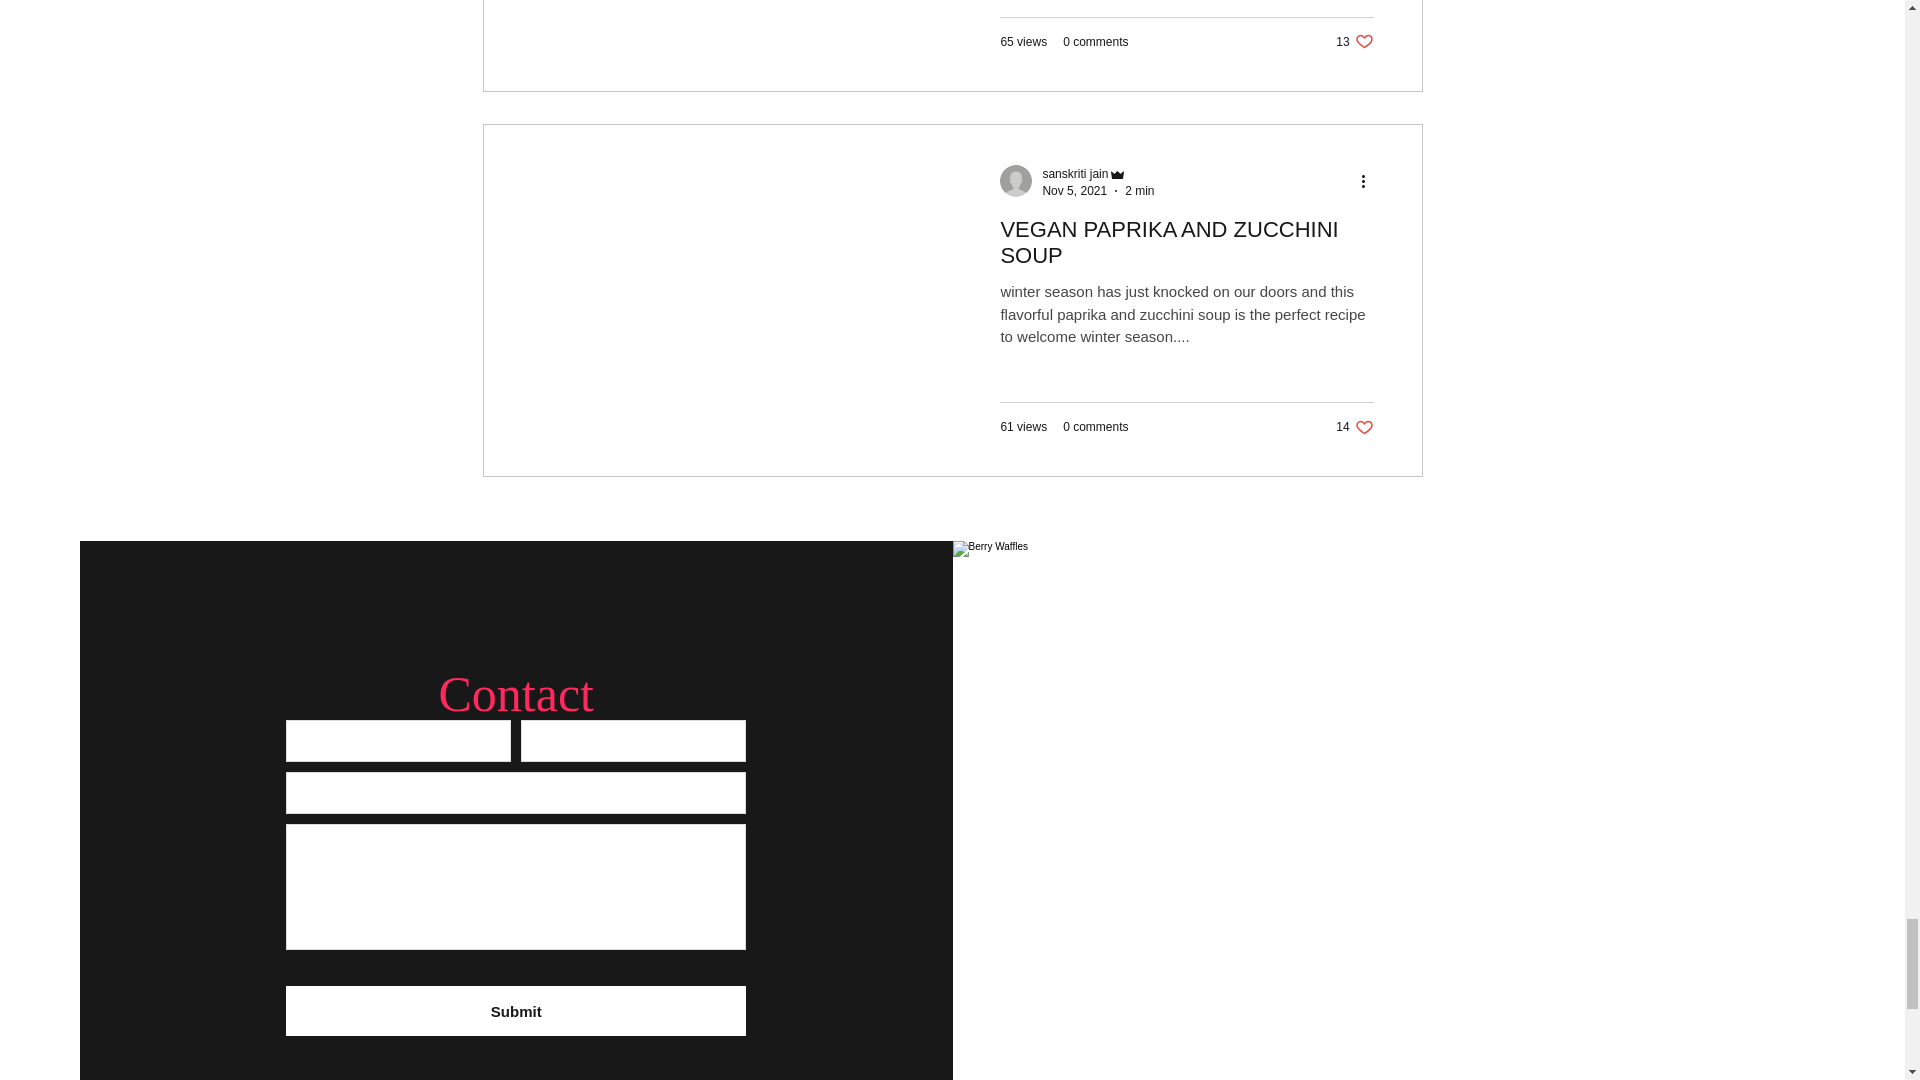 Image resolution: width=1920 pixels, height=1080 pixels. Describe the element at coordinates (1096, 427) in the screenshot. I see `0 comments` at that location.